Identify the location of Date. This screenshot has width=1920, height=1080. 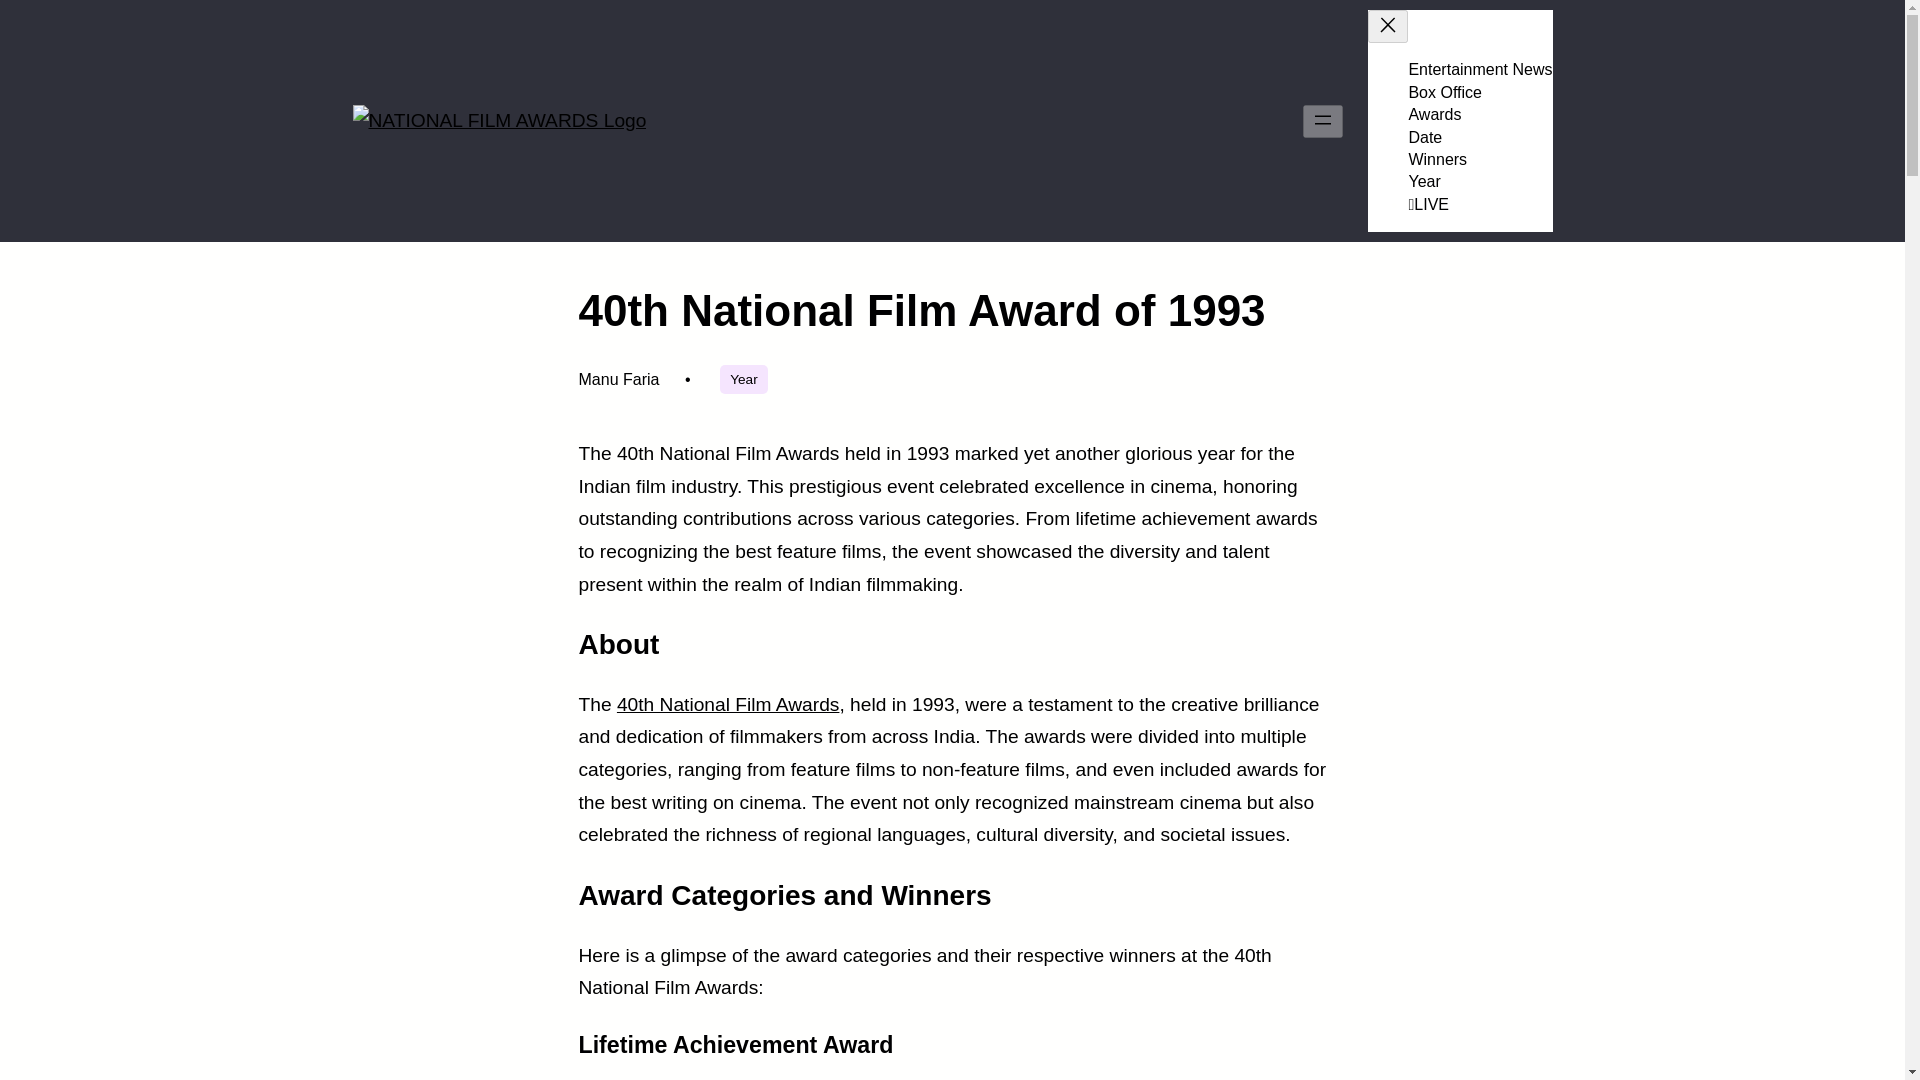
(1424, 136).